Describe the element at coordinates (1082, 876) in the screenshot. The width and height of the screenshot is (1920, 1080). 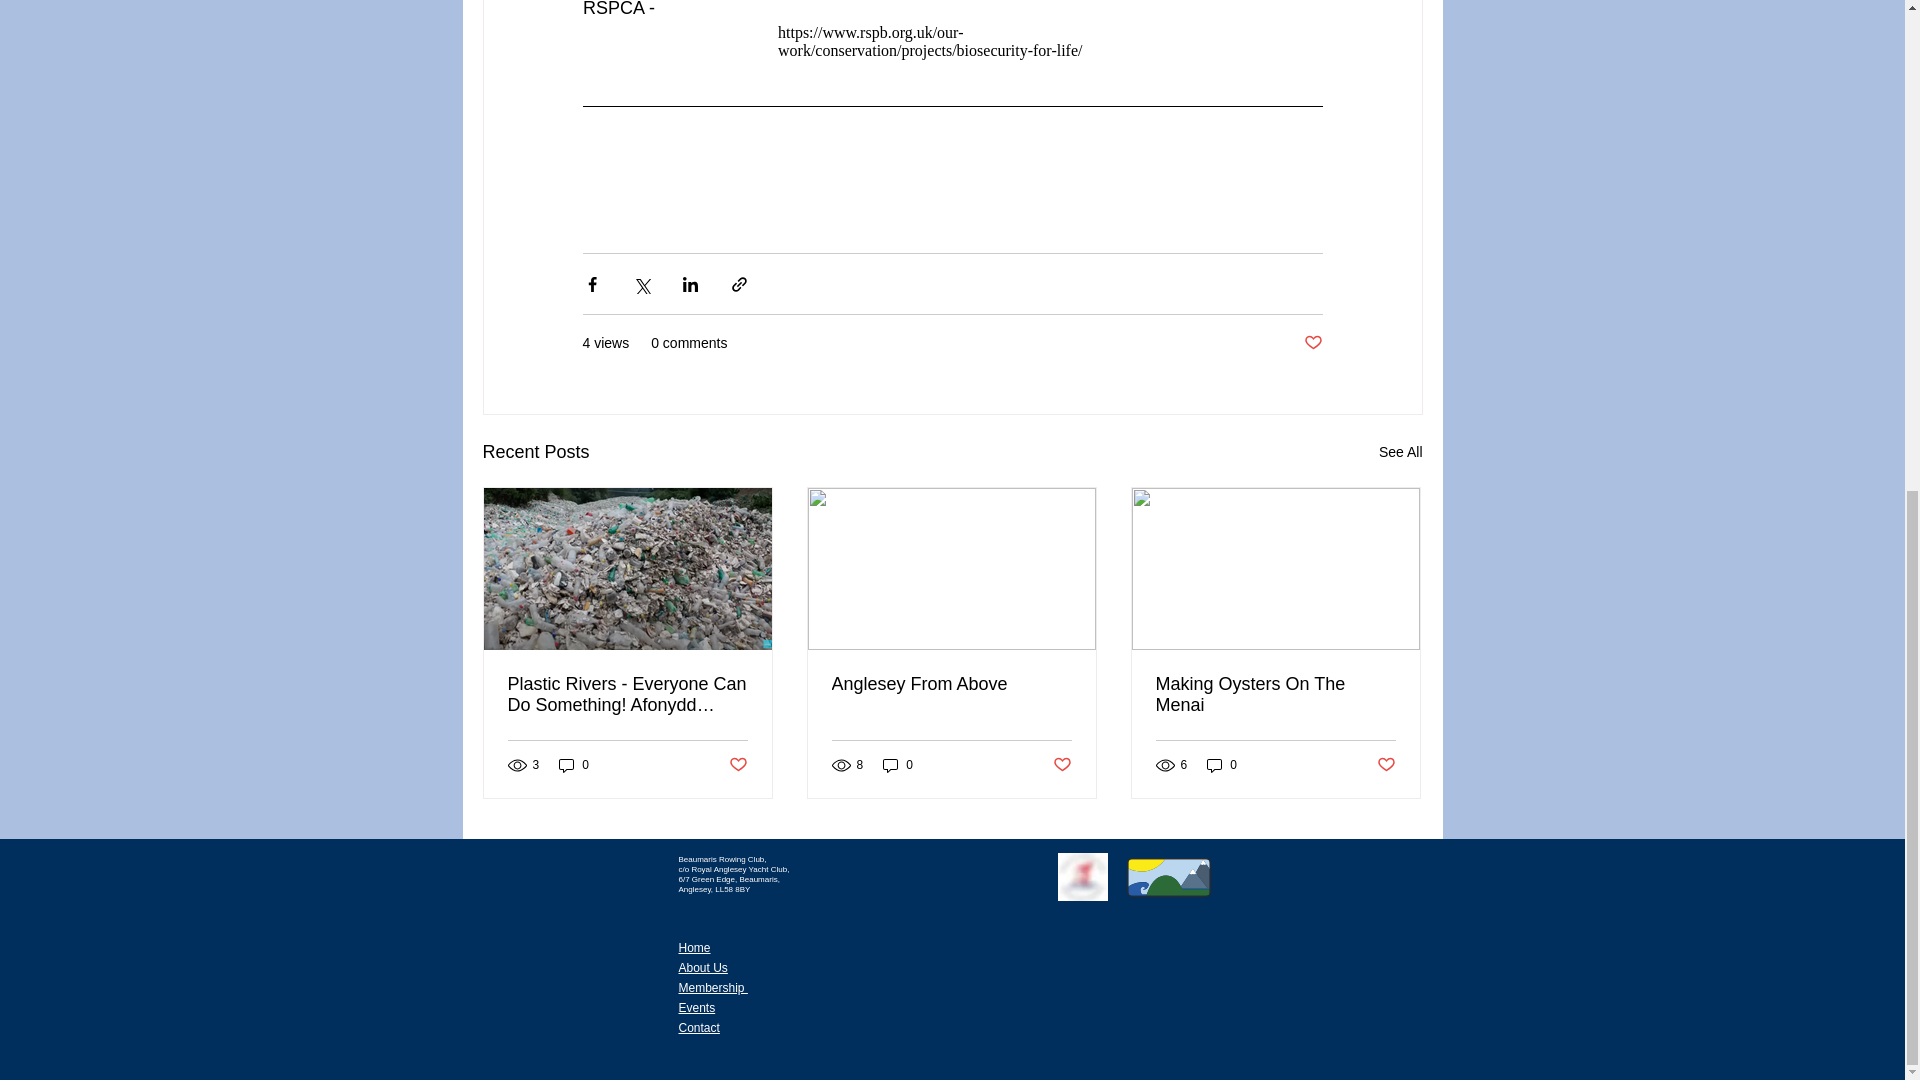
I see `Welsh Sea Rowing` at that location.